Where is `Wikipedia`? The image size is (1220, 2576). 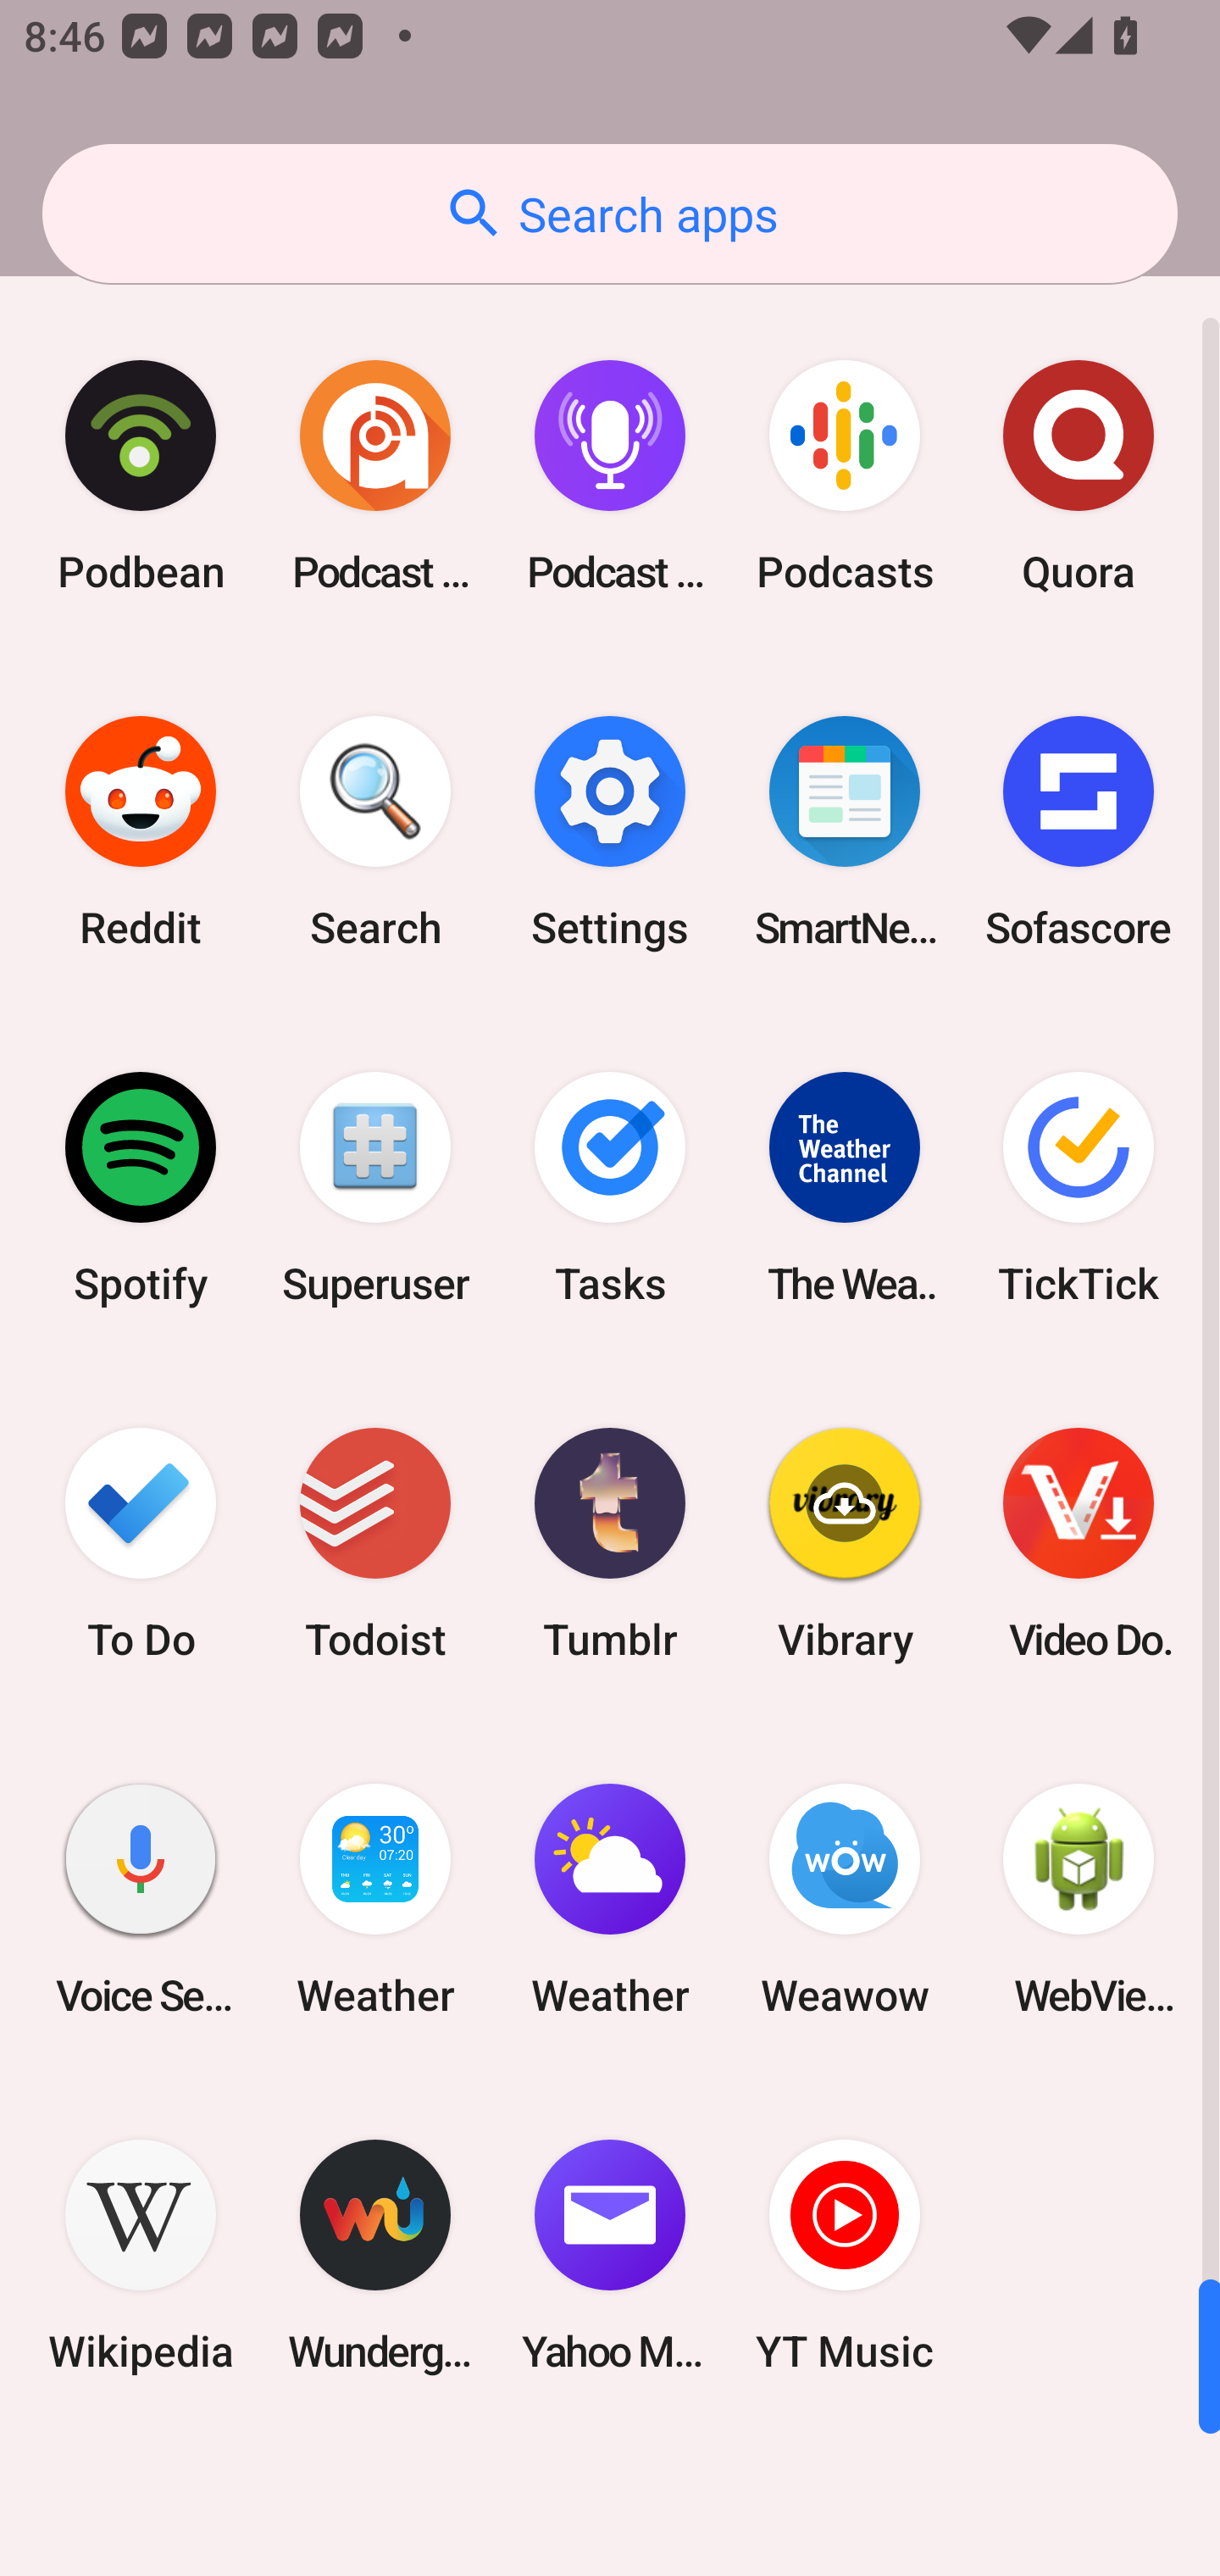 Wikipedia is located at coordinates (141, 2256).